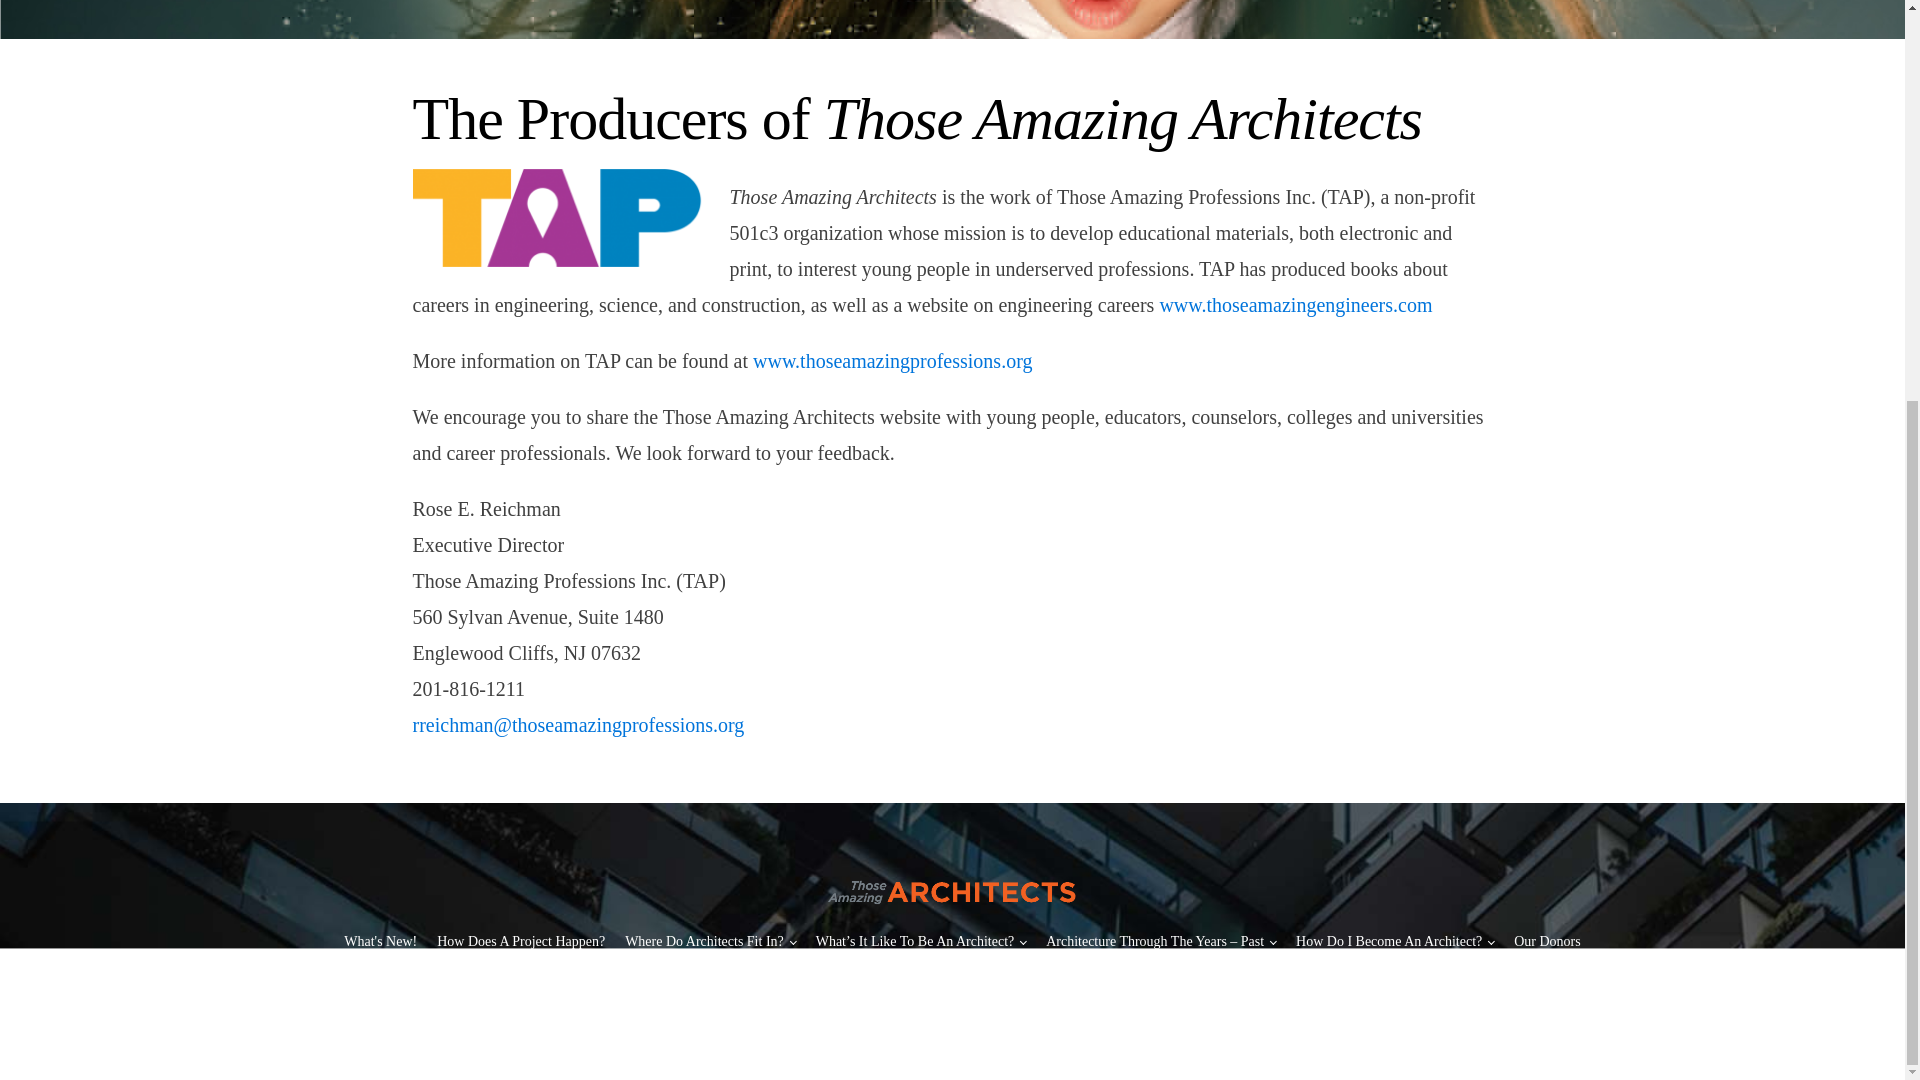 This screenshot has width=1920, height=1080. I want to click on THOSE AMAZING PROFESSIONS, so click(1152, 993).